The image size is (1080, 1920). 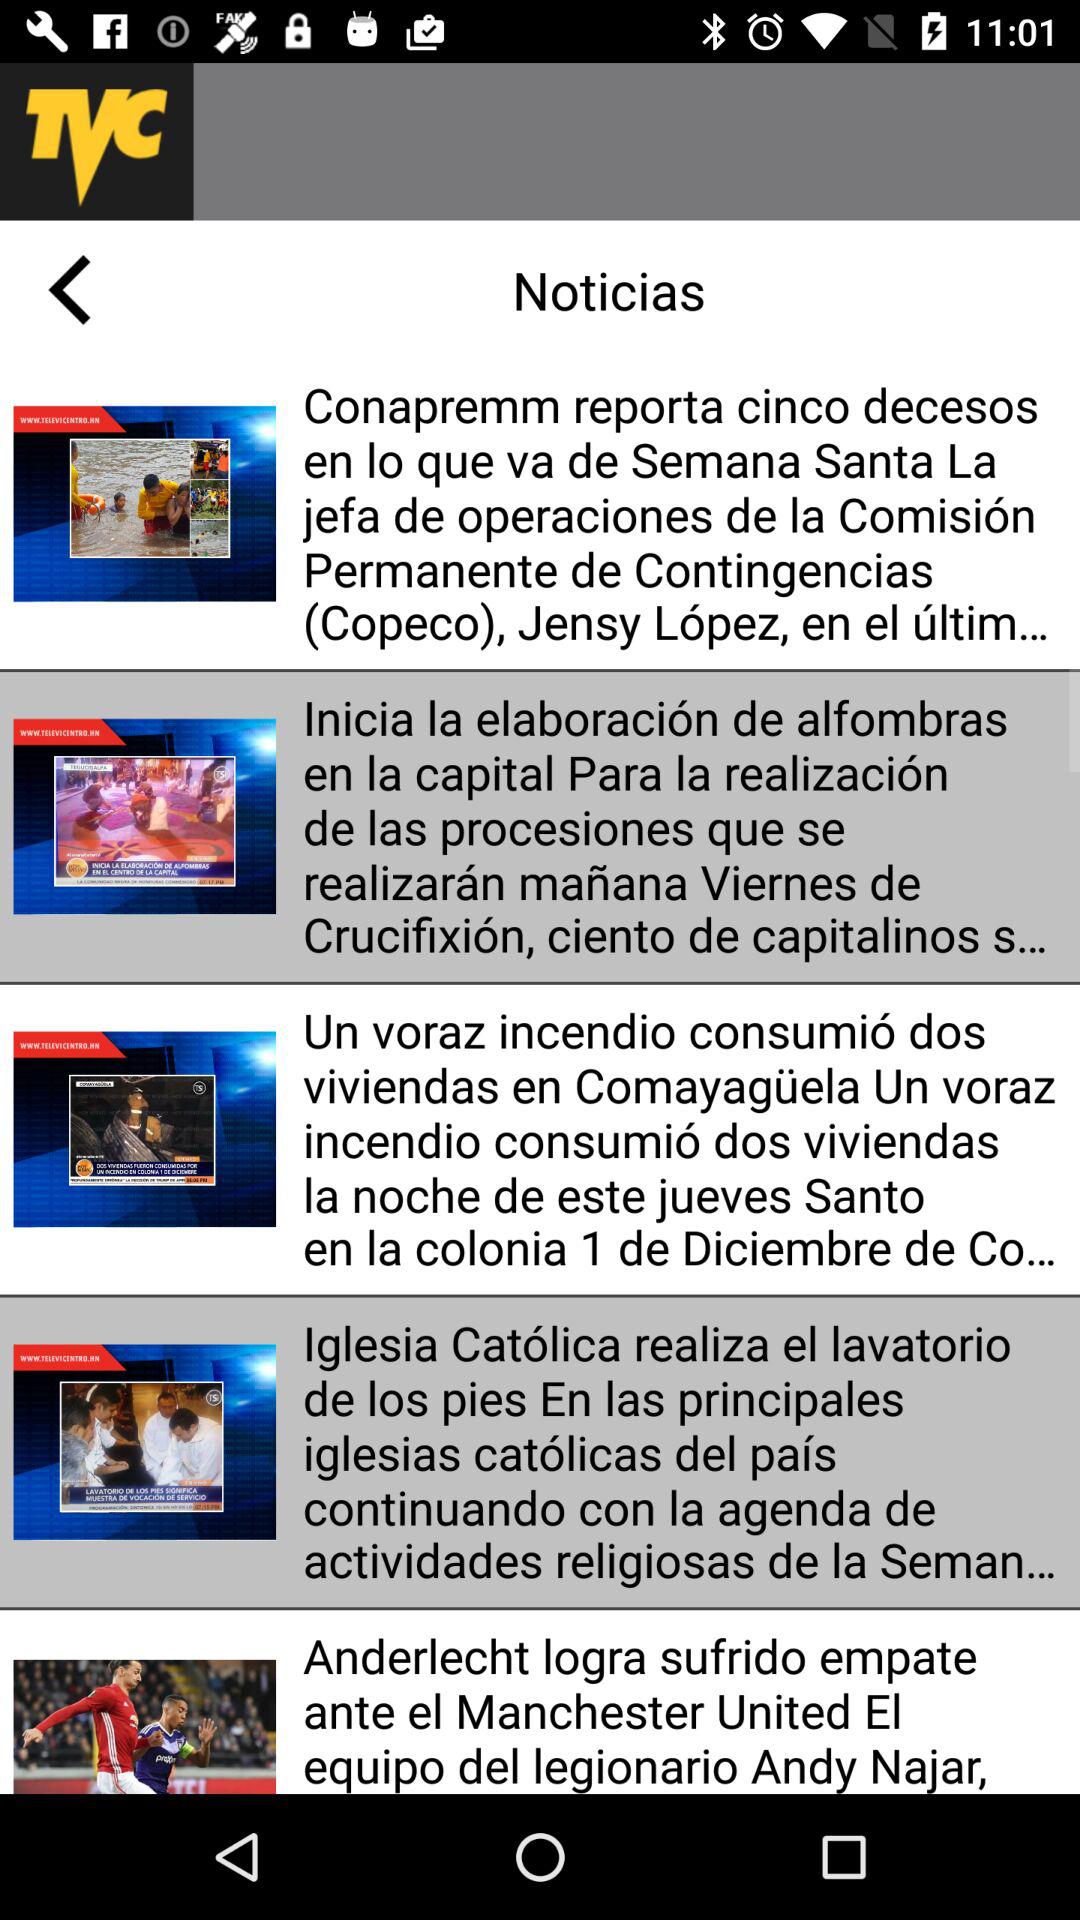 What do you see at coordinates (69, 290) in the screenshot?
I see `turn off the icon next to noticias icon` at bounding box center [69, 290].